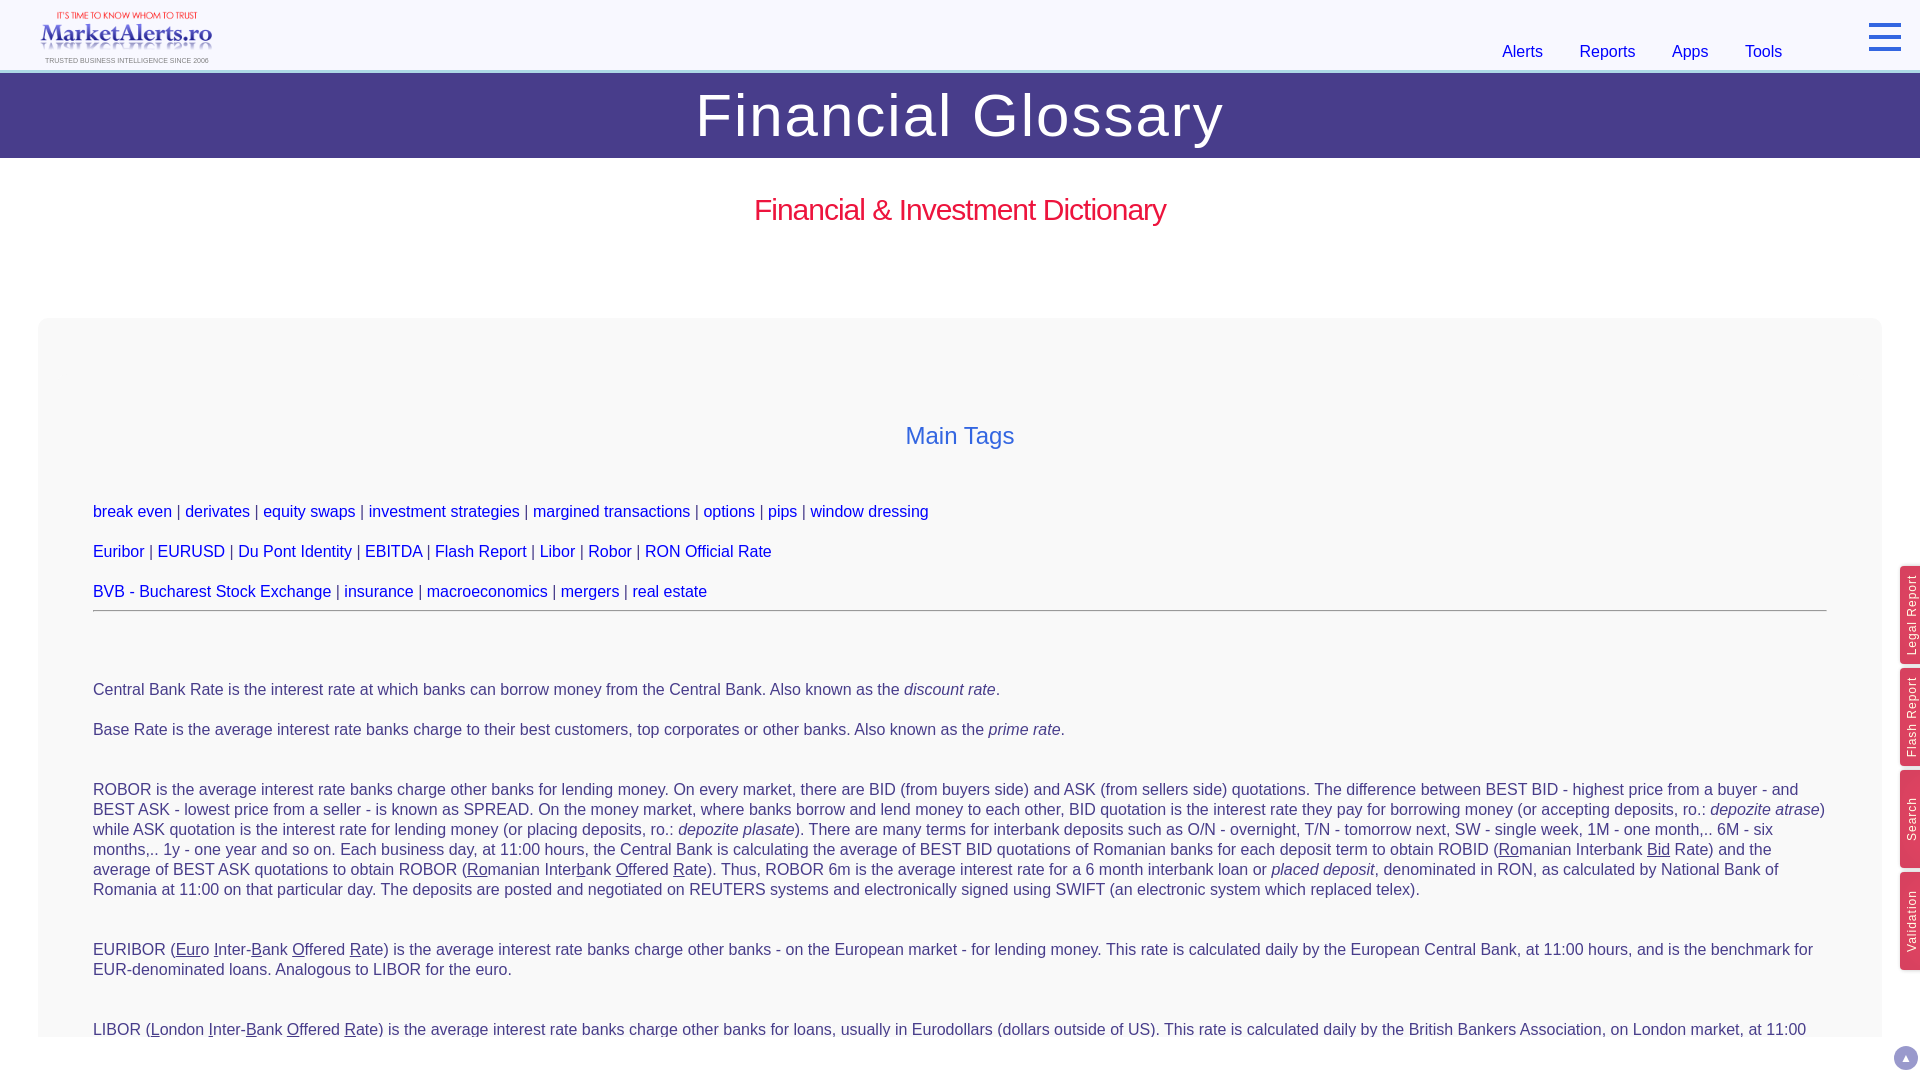 This screenshot has width=1920, height=1080. Describe the element at coordinates (1690, 52) in the screenshot. I see `Apps` at that location.